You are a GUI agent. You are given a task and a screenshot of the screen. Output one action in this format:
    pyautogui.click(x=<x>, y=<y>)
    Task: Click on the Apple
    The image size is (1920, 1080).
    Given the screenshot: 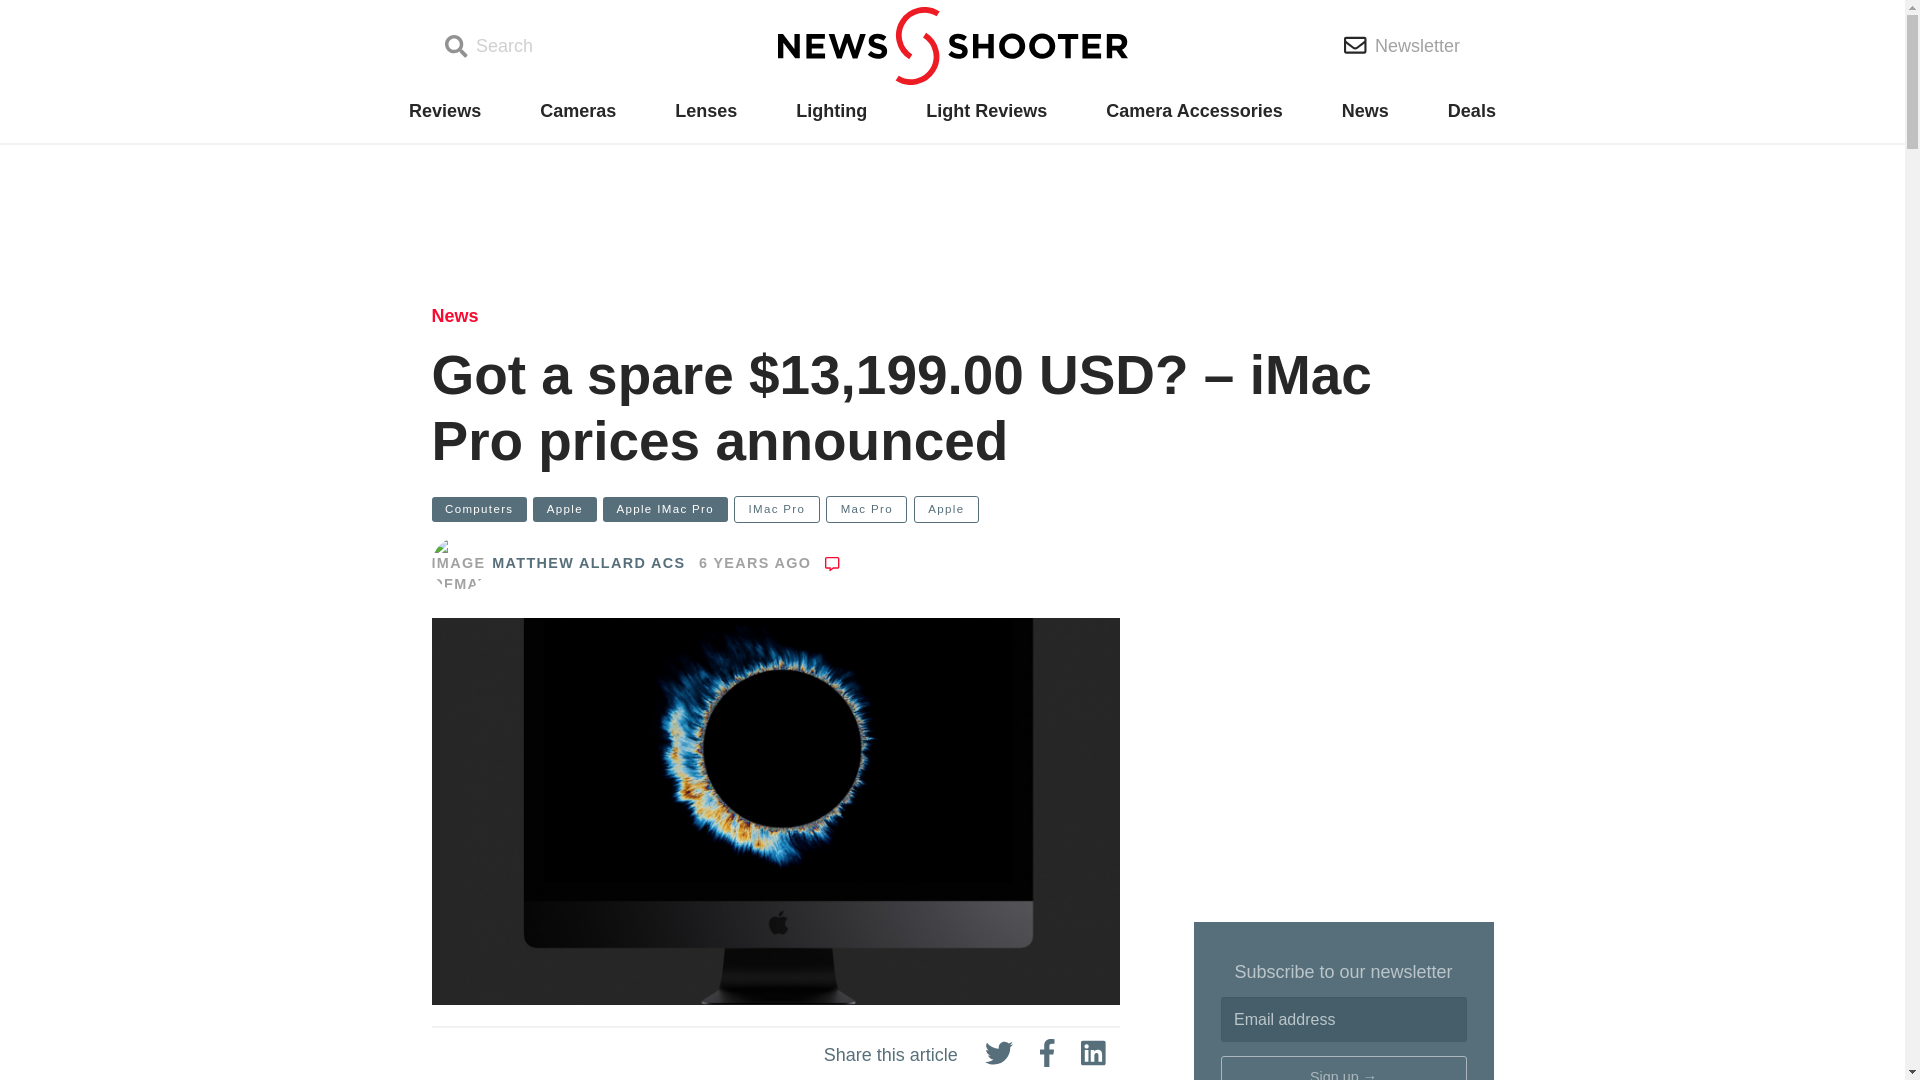 What is the action you would take?
    pyautogui.click(x=564, y=508)
    